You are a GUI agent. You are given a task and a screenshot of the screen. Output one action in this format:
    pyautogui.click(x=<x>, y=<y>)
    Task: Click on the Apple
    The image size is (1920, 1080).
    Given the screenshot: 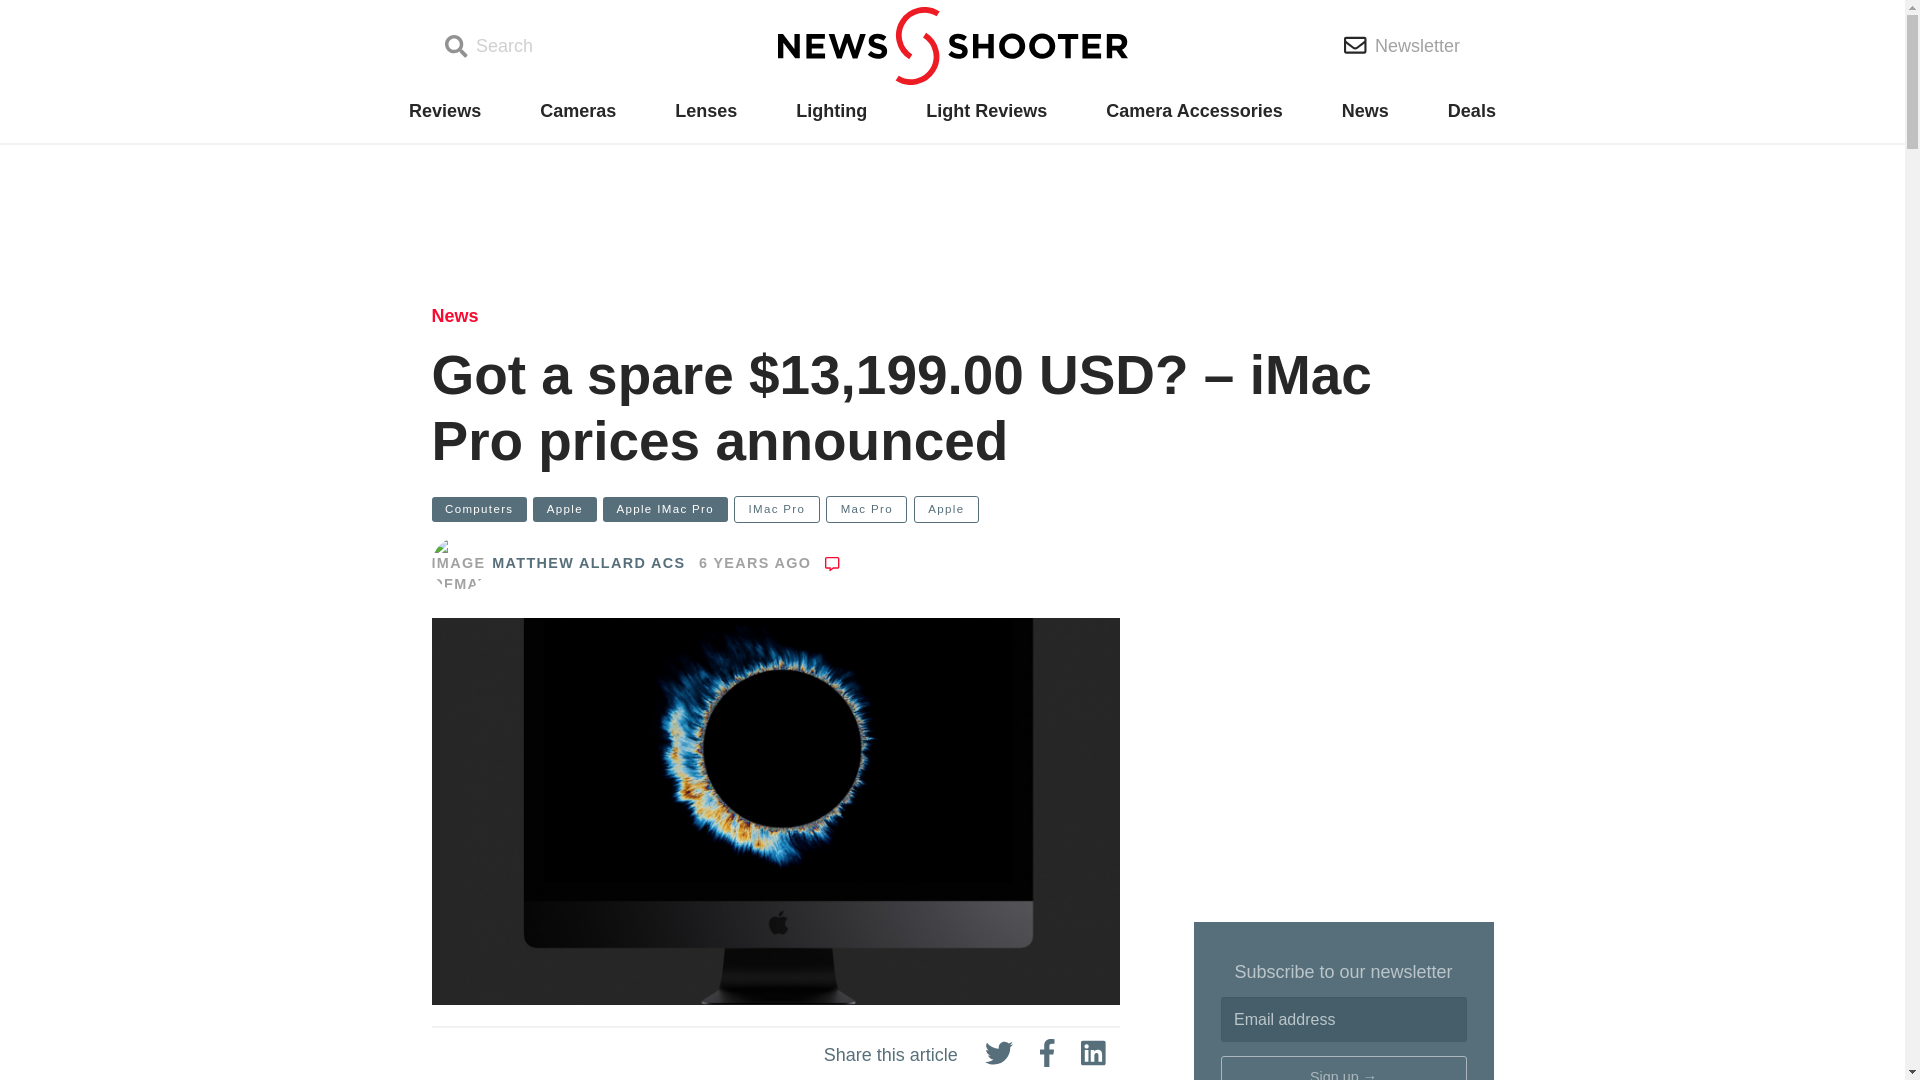 What is the action you would take?
    pyautogui.click(x=564, y=508)
    